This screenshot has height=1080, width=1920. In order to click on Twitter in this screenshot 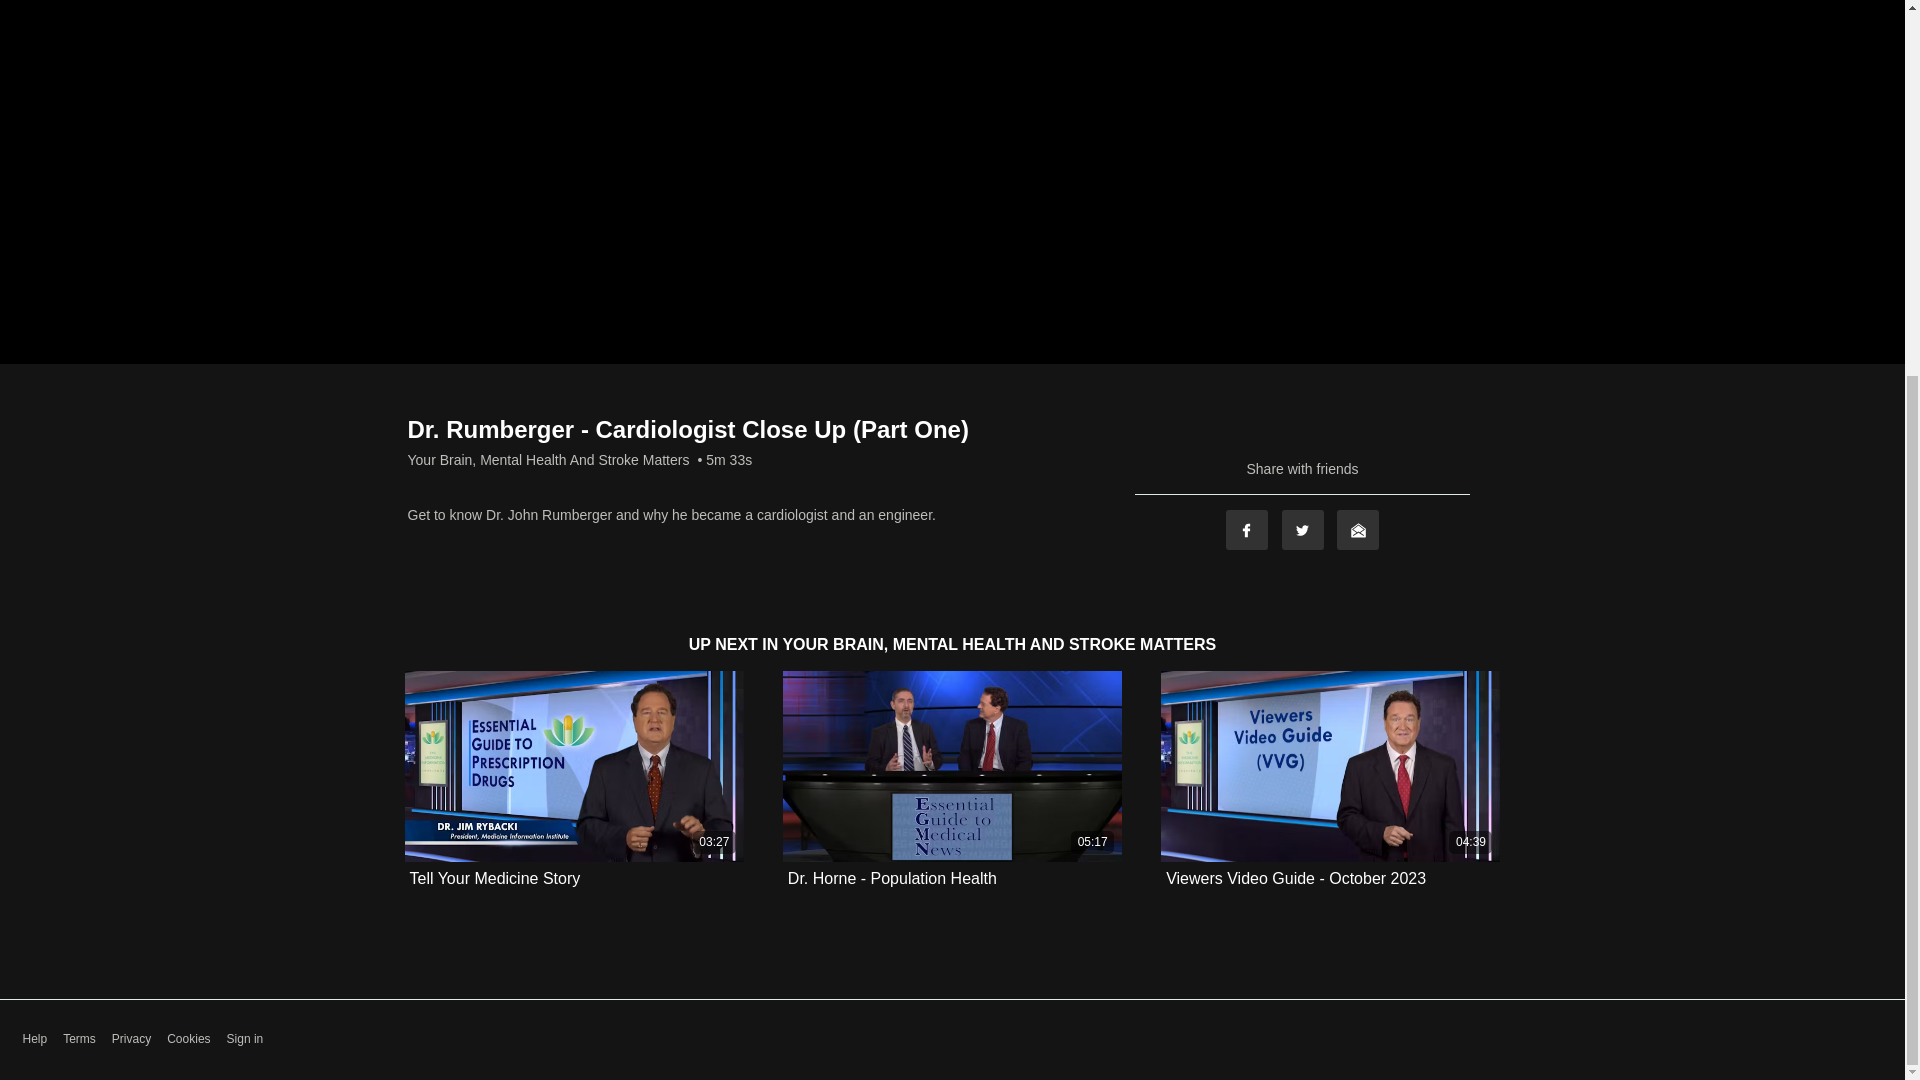, I will do `click(1303, 529)`.